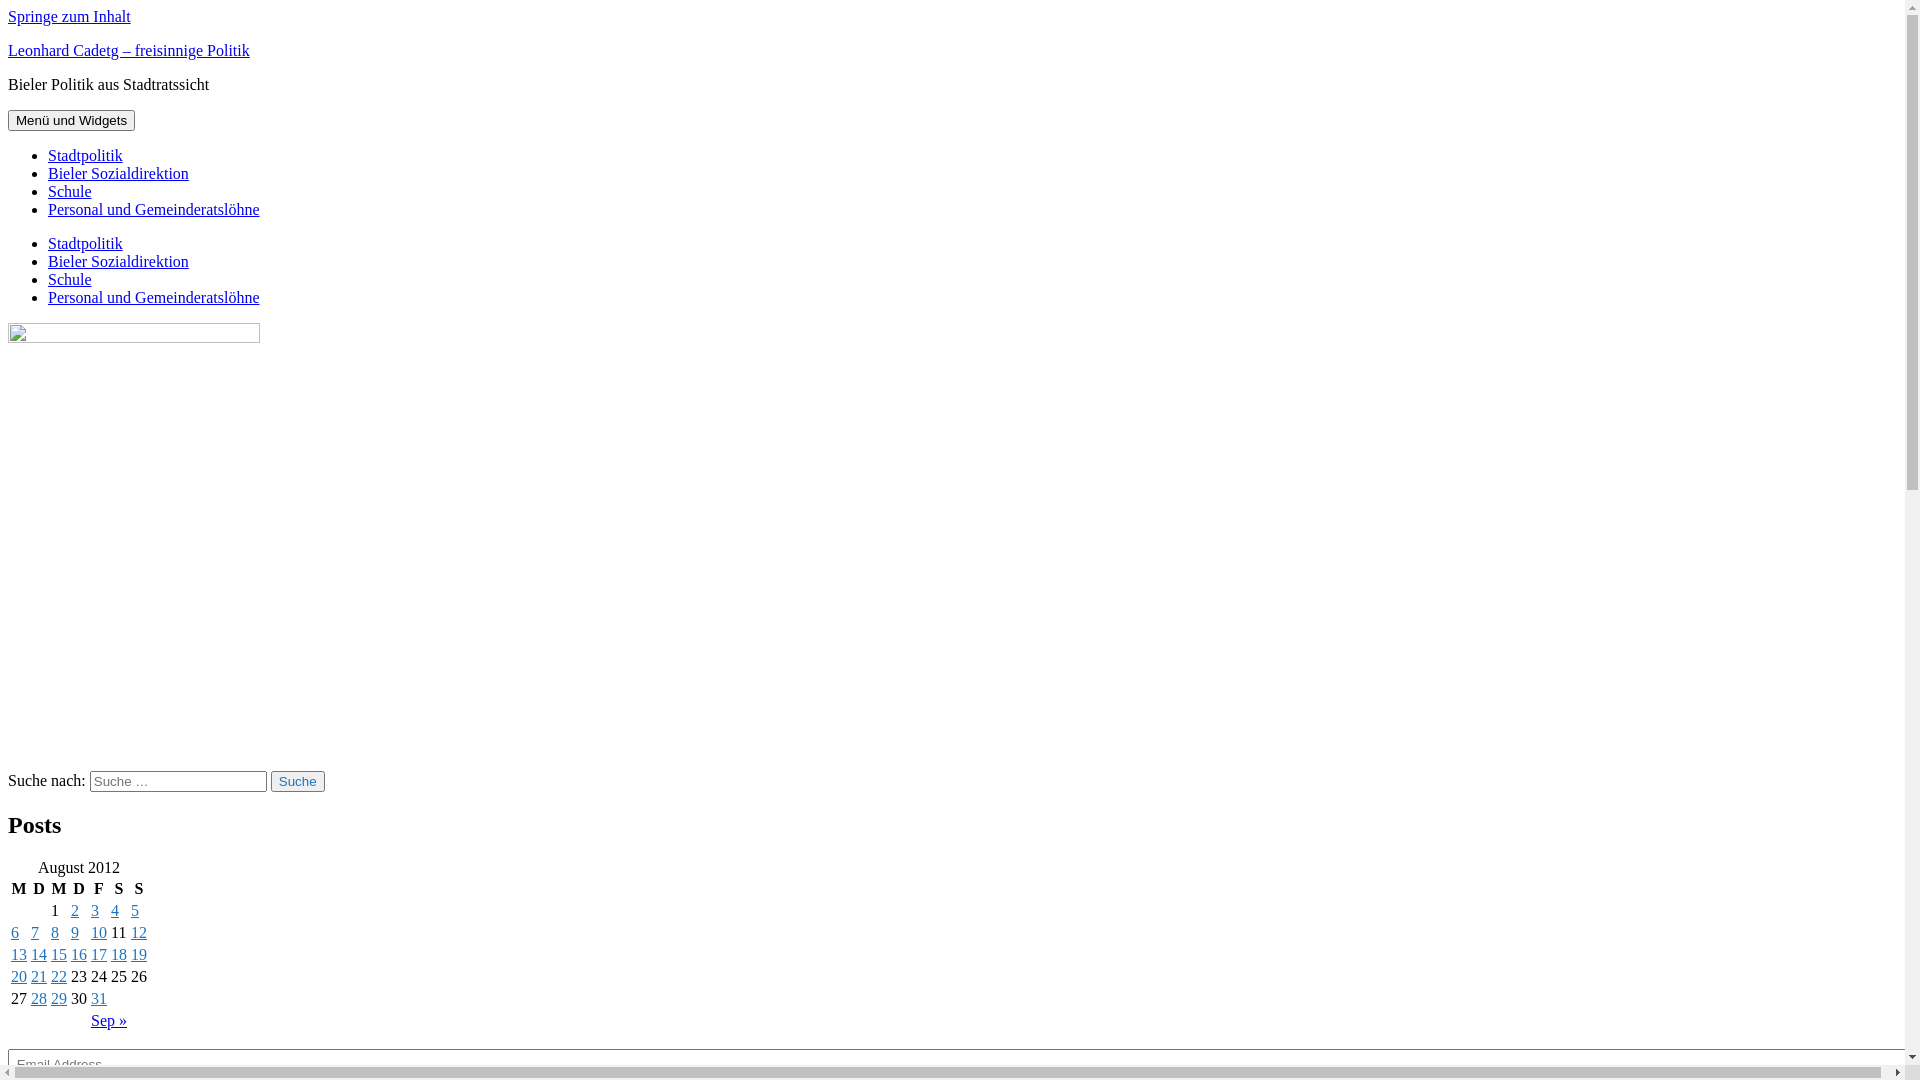 The height and width of the screenshot is (1080, 1920). Describe the element at coordinates (70, 280) in the screenshot. I see `Schule` at that location.